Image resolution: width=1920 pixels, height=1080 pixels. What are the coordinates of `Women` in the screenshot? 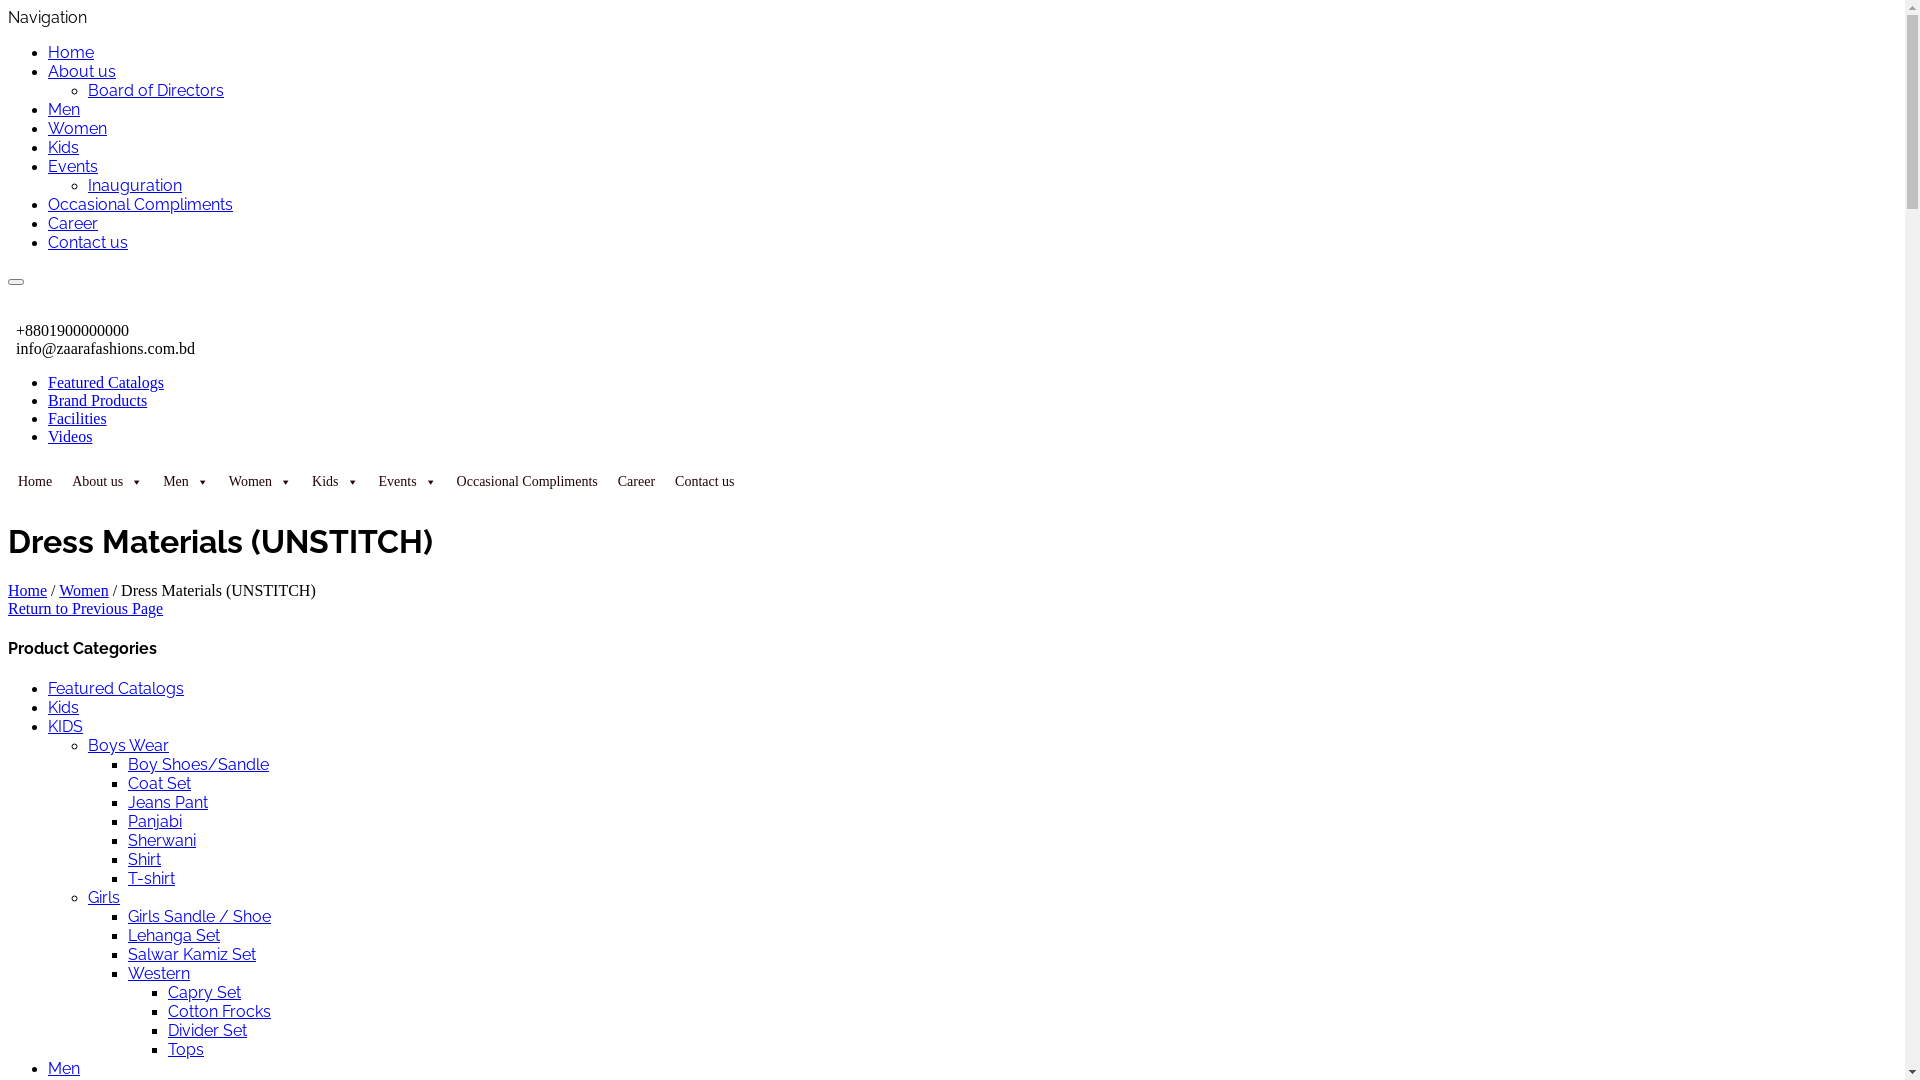 It's located at (260, 482).